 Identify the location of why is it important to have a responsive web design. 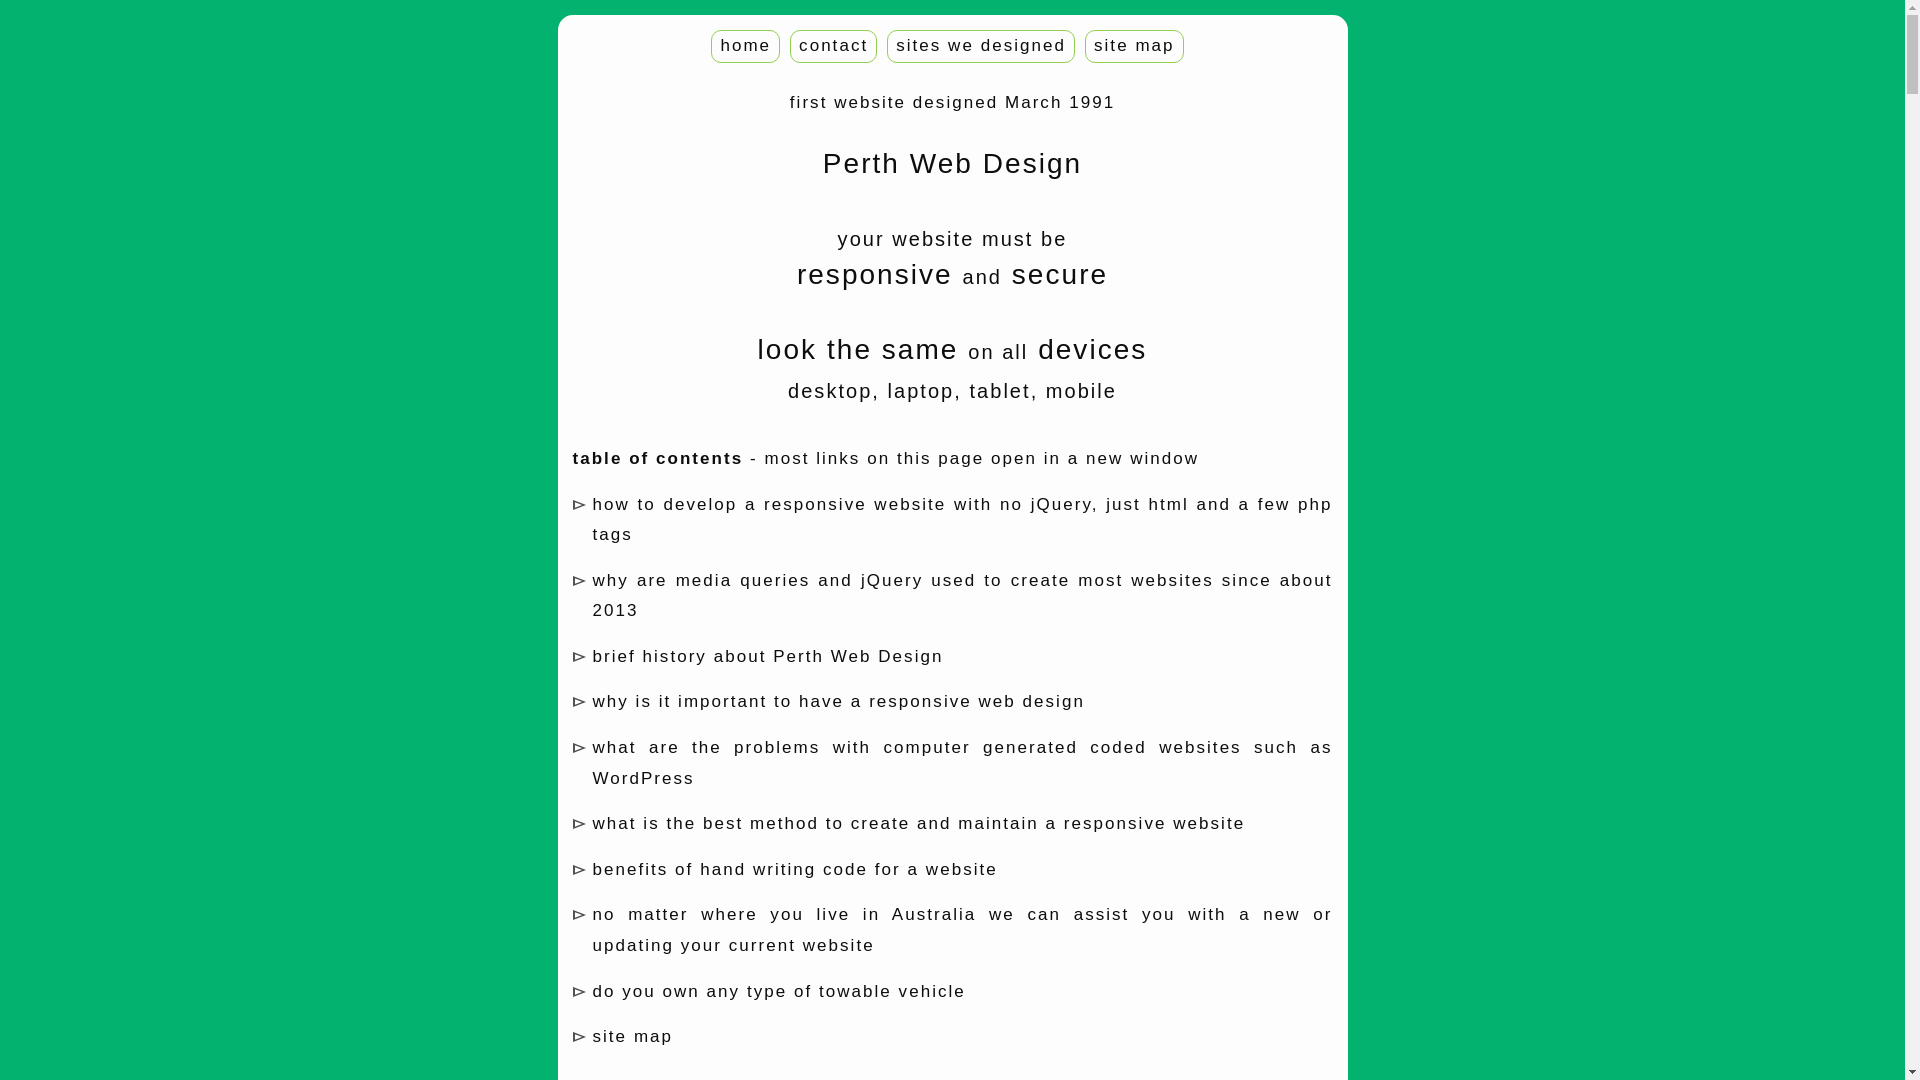
(838, 702).